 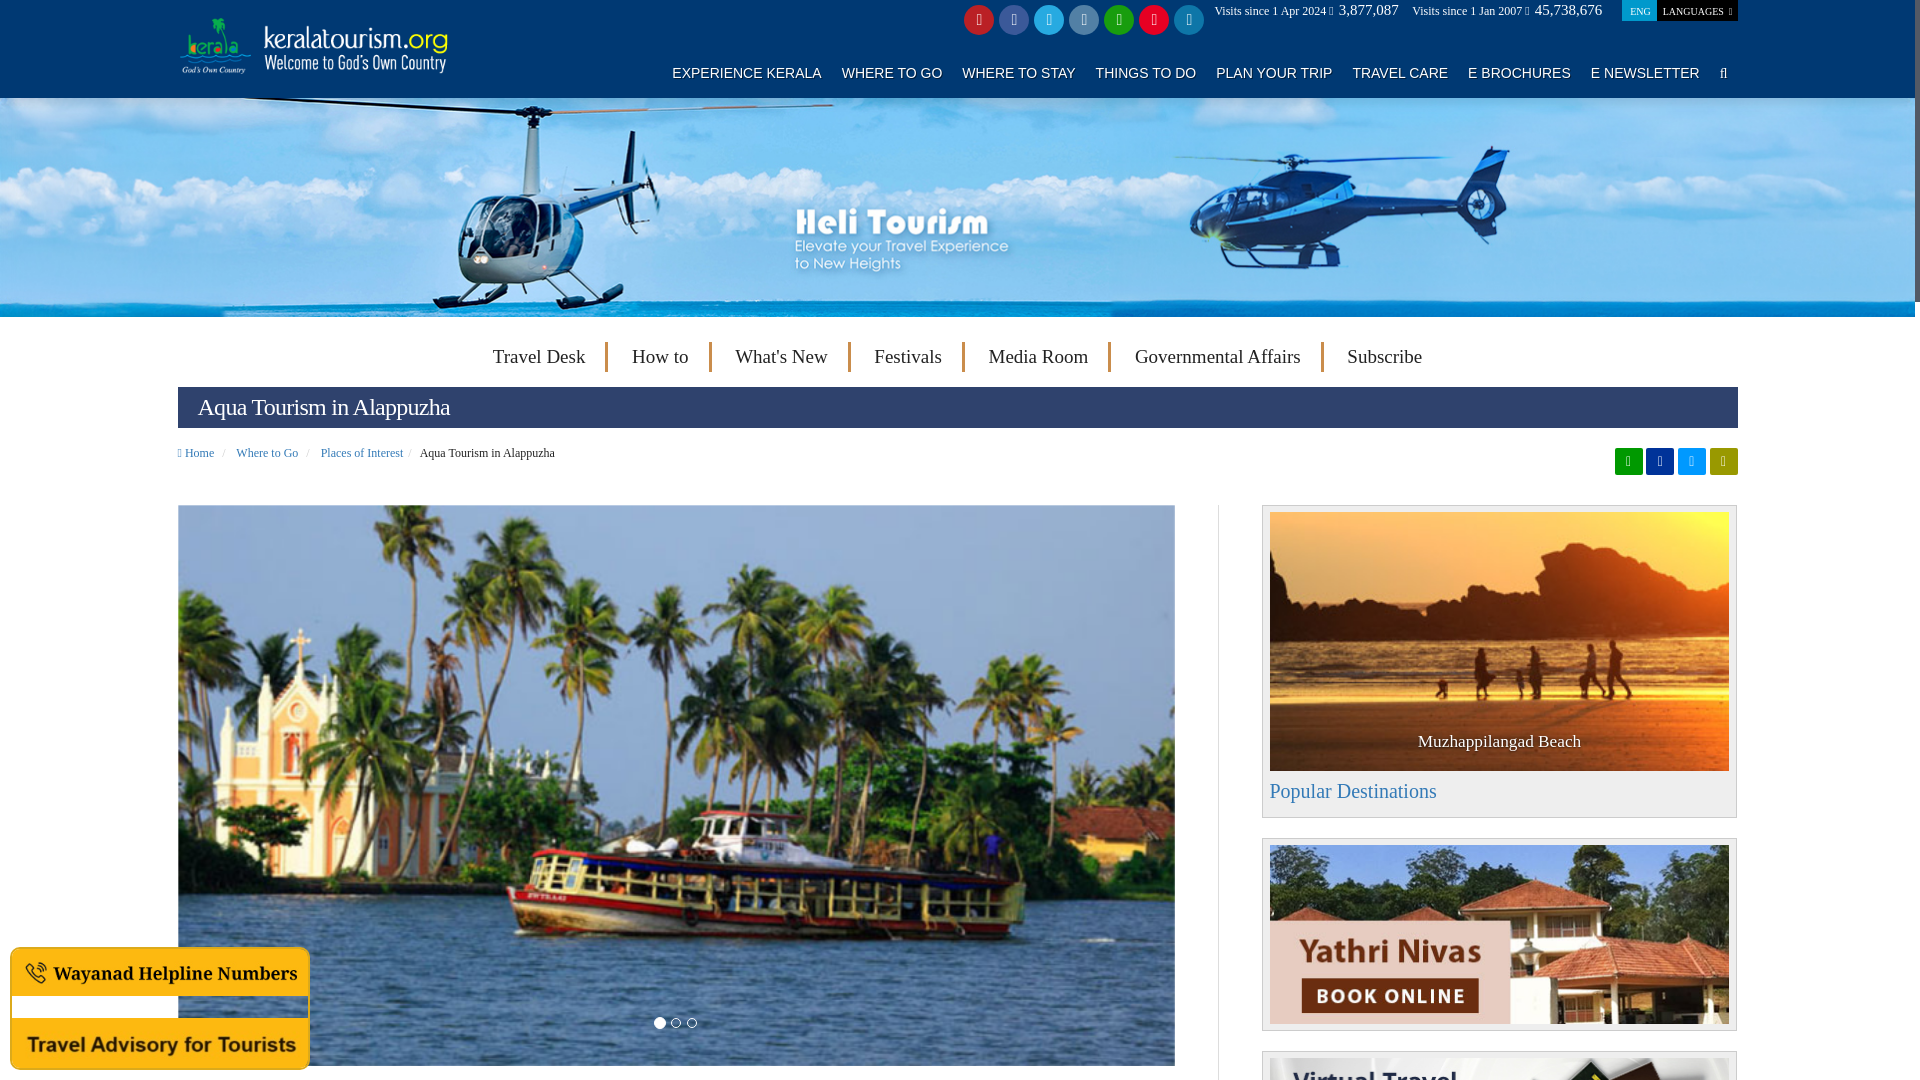 What do you see at coordinates (1018, 72) in the screenshot?
I see `WHERE TO STAY` at bounding box center [1018, 72].